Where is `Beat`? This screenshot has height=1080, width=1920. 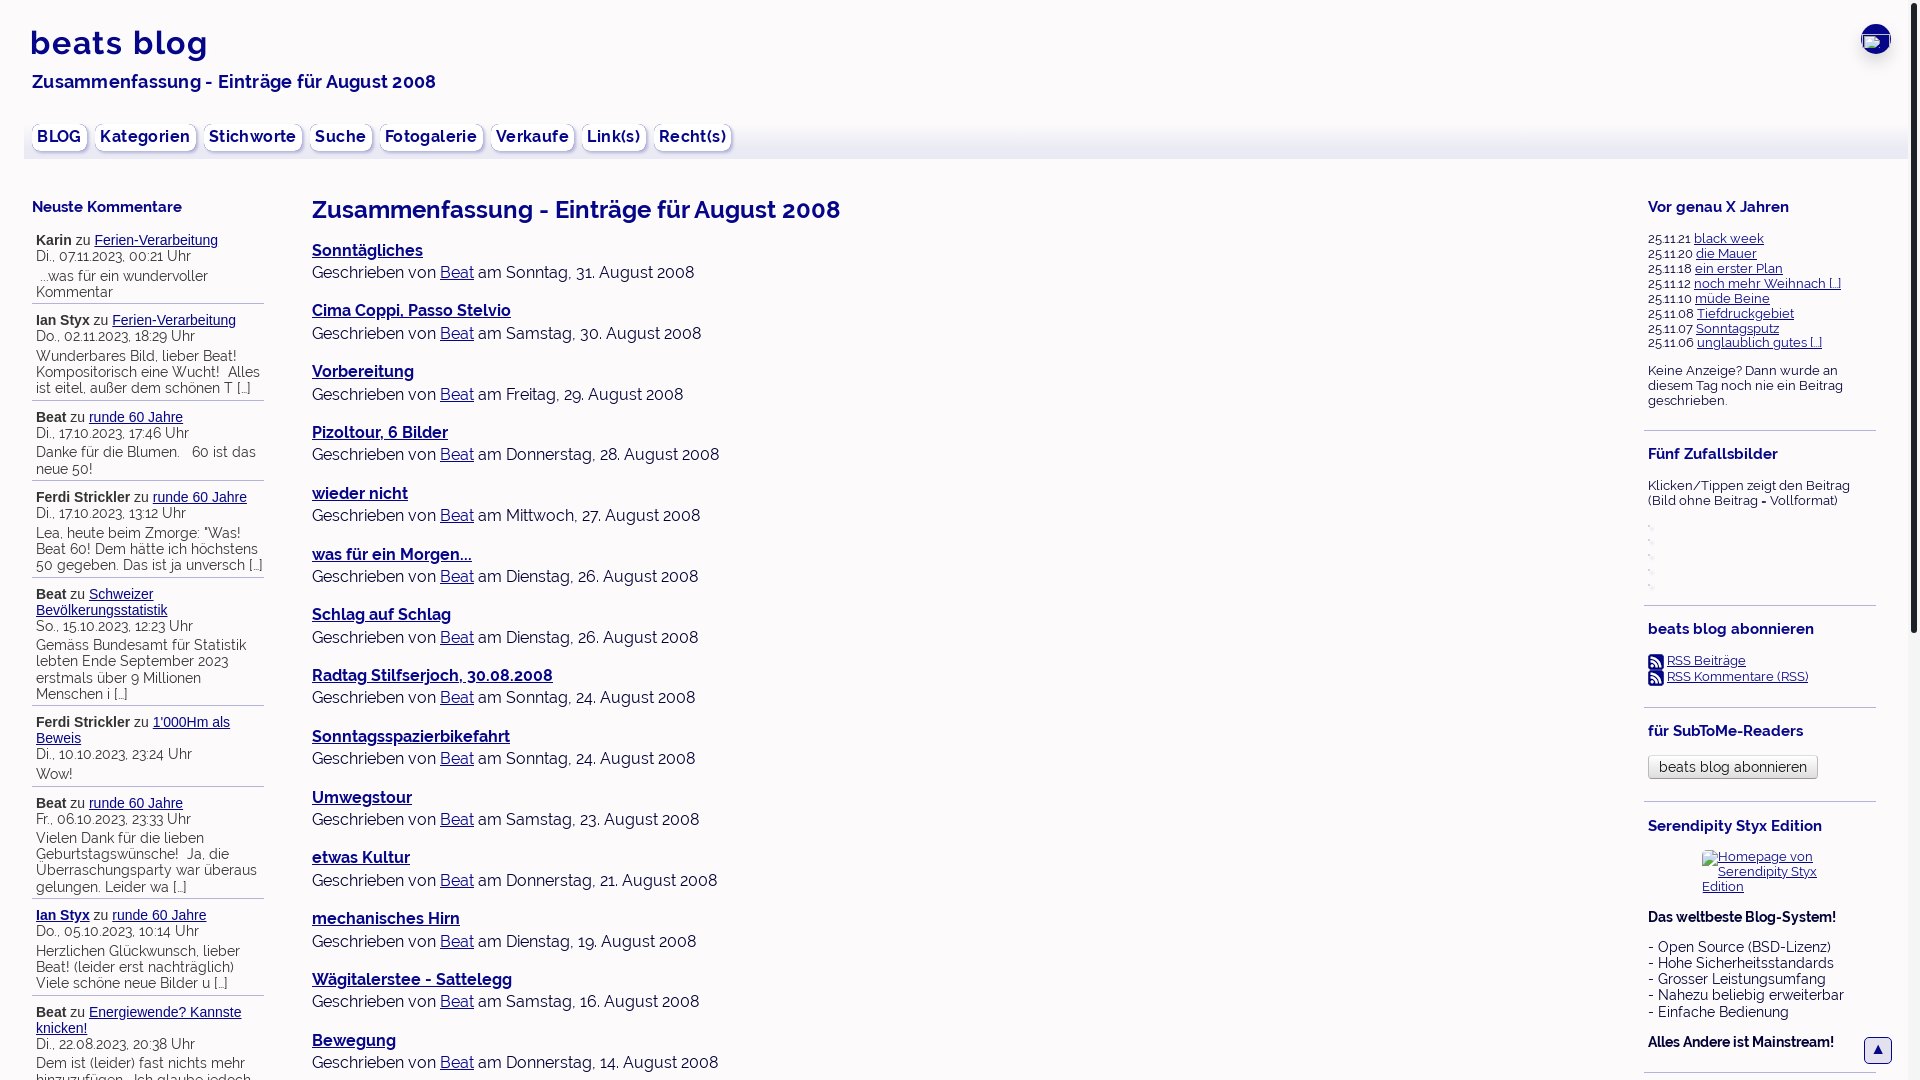
Beat is located at coordinates (457, 394).